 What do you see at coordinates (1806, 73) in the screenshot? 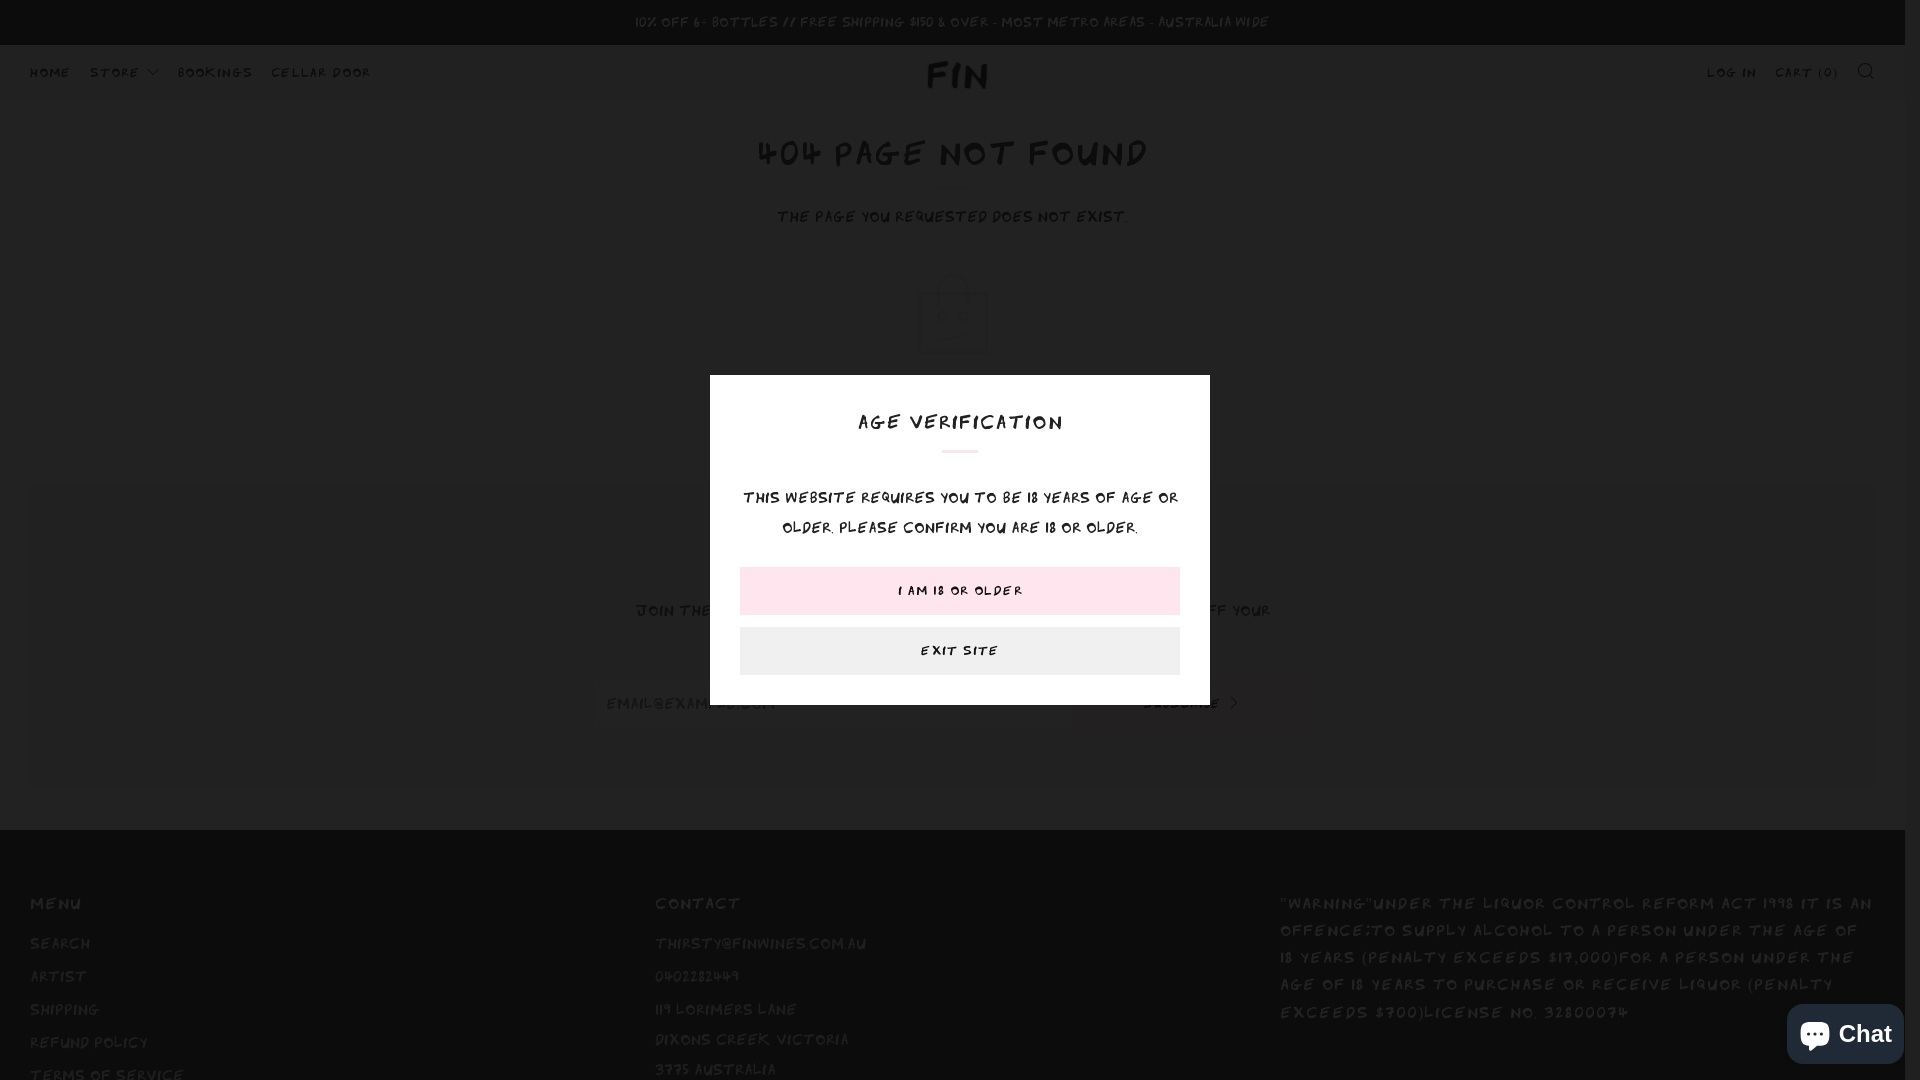
I see `CART (0)` at bounding box center [1806, 73].